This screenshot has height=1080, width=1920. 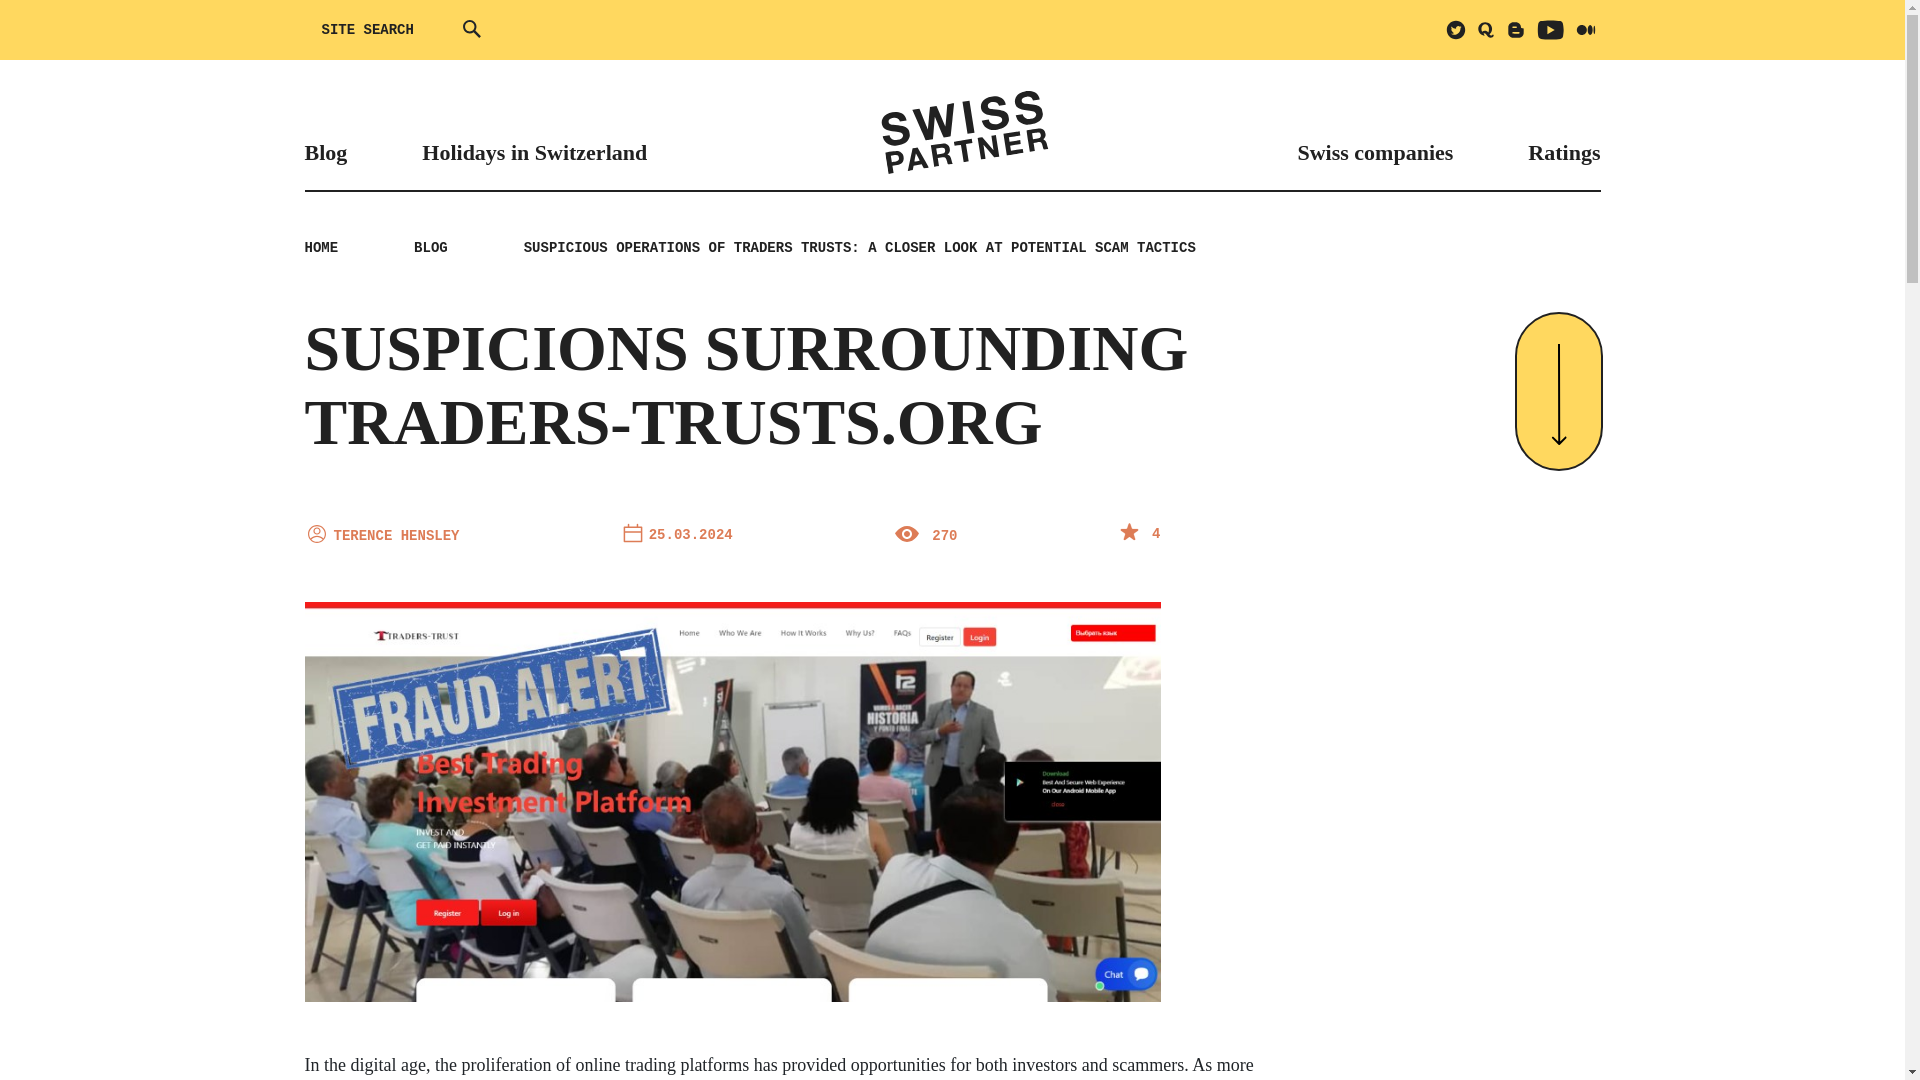 What do you see at coordinates (1375, 152) in the screenshot?
I see `Swiss companies` at bounding box center [1375, 152].